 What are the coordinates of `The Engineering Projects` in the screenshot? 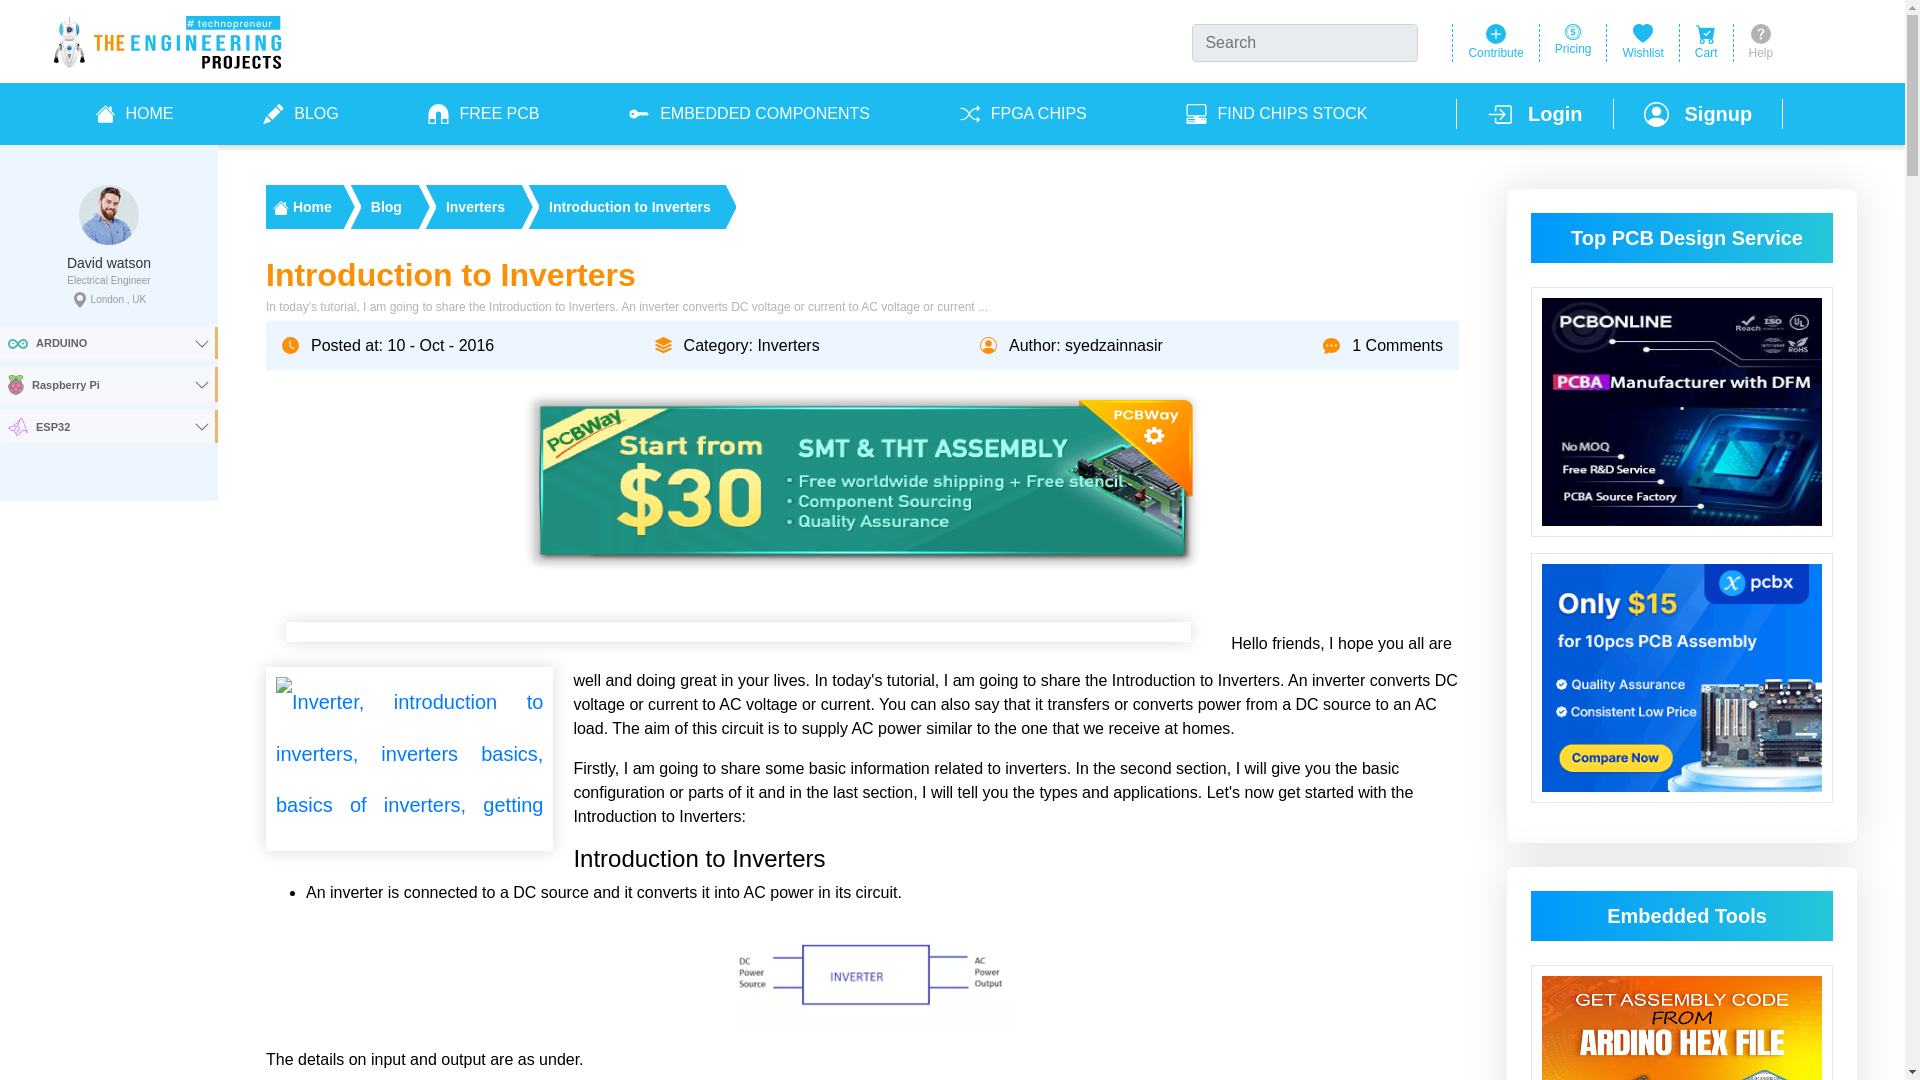 It's located at (302, 206).